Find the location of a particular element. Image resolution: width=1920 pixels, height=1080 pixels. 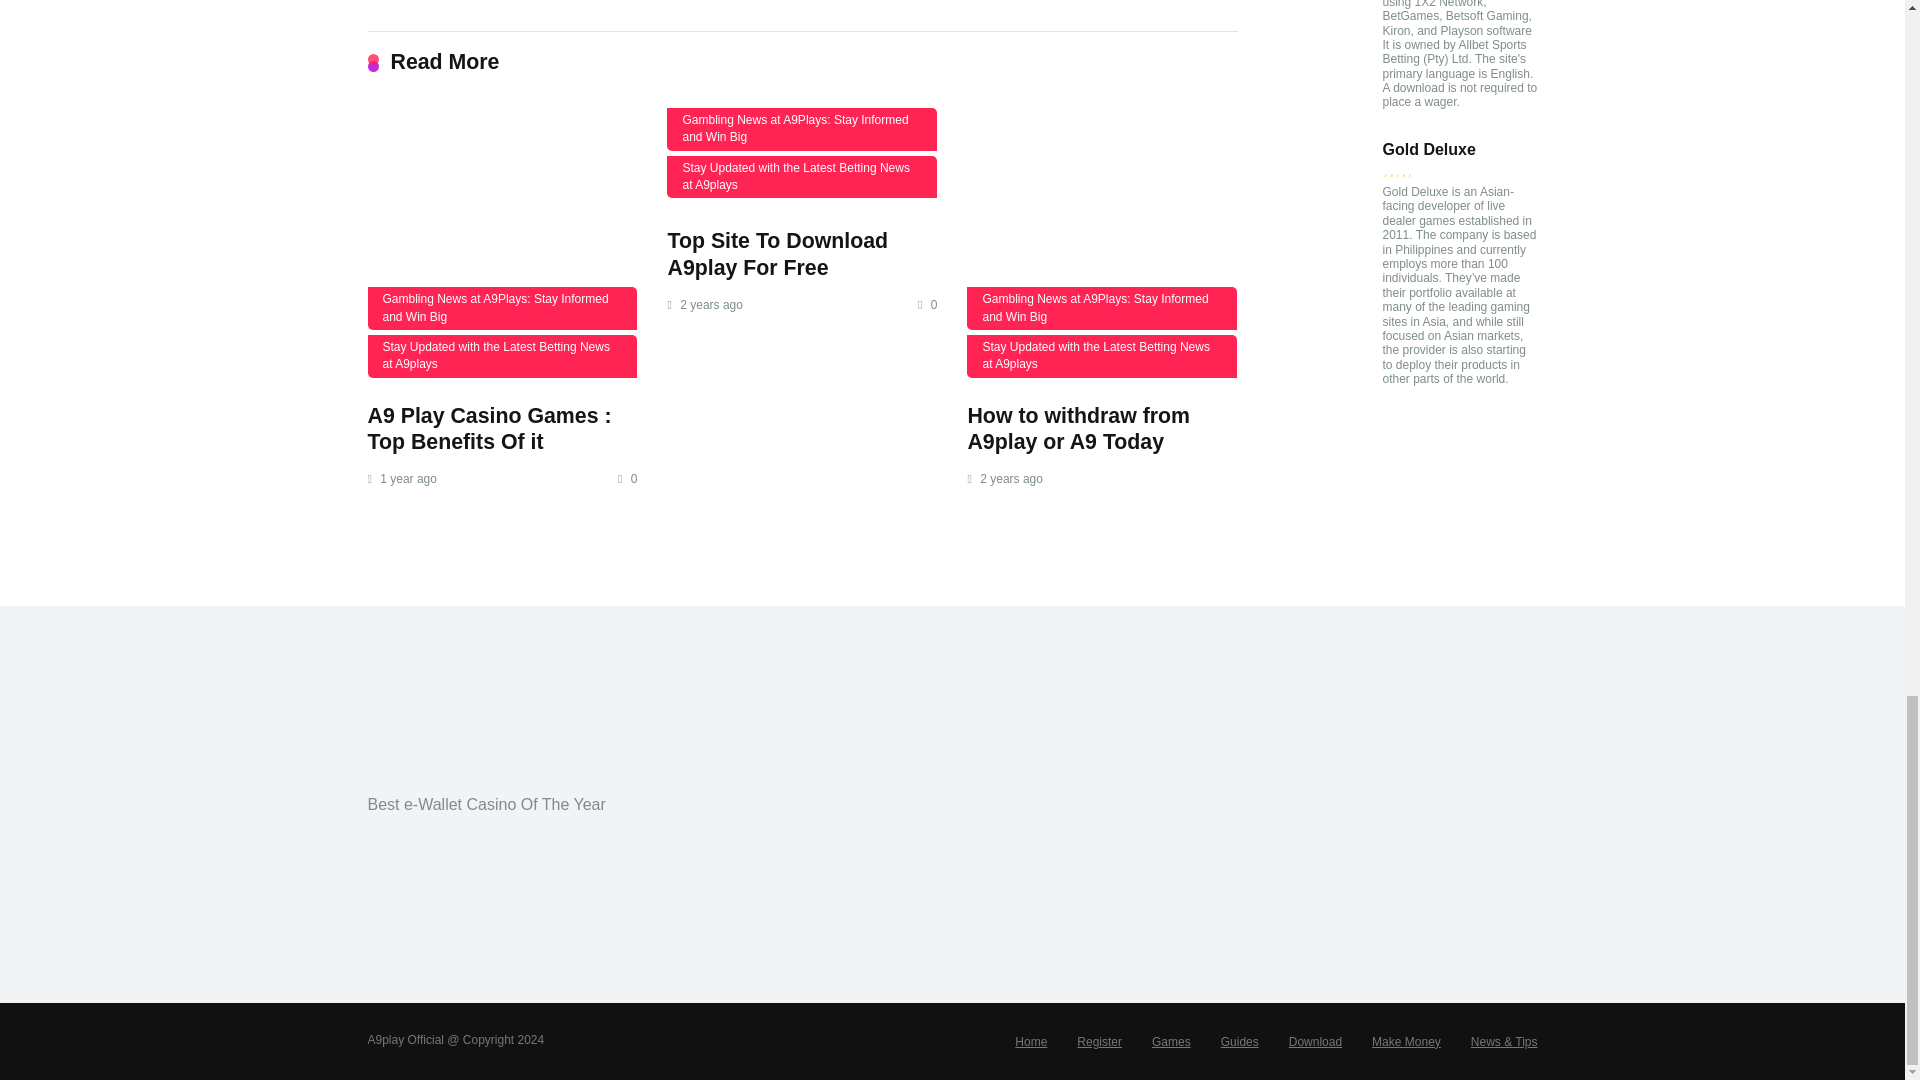

Top Site To Download A9play For Free is located at coordinates (776, 254).